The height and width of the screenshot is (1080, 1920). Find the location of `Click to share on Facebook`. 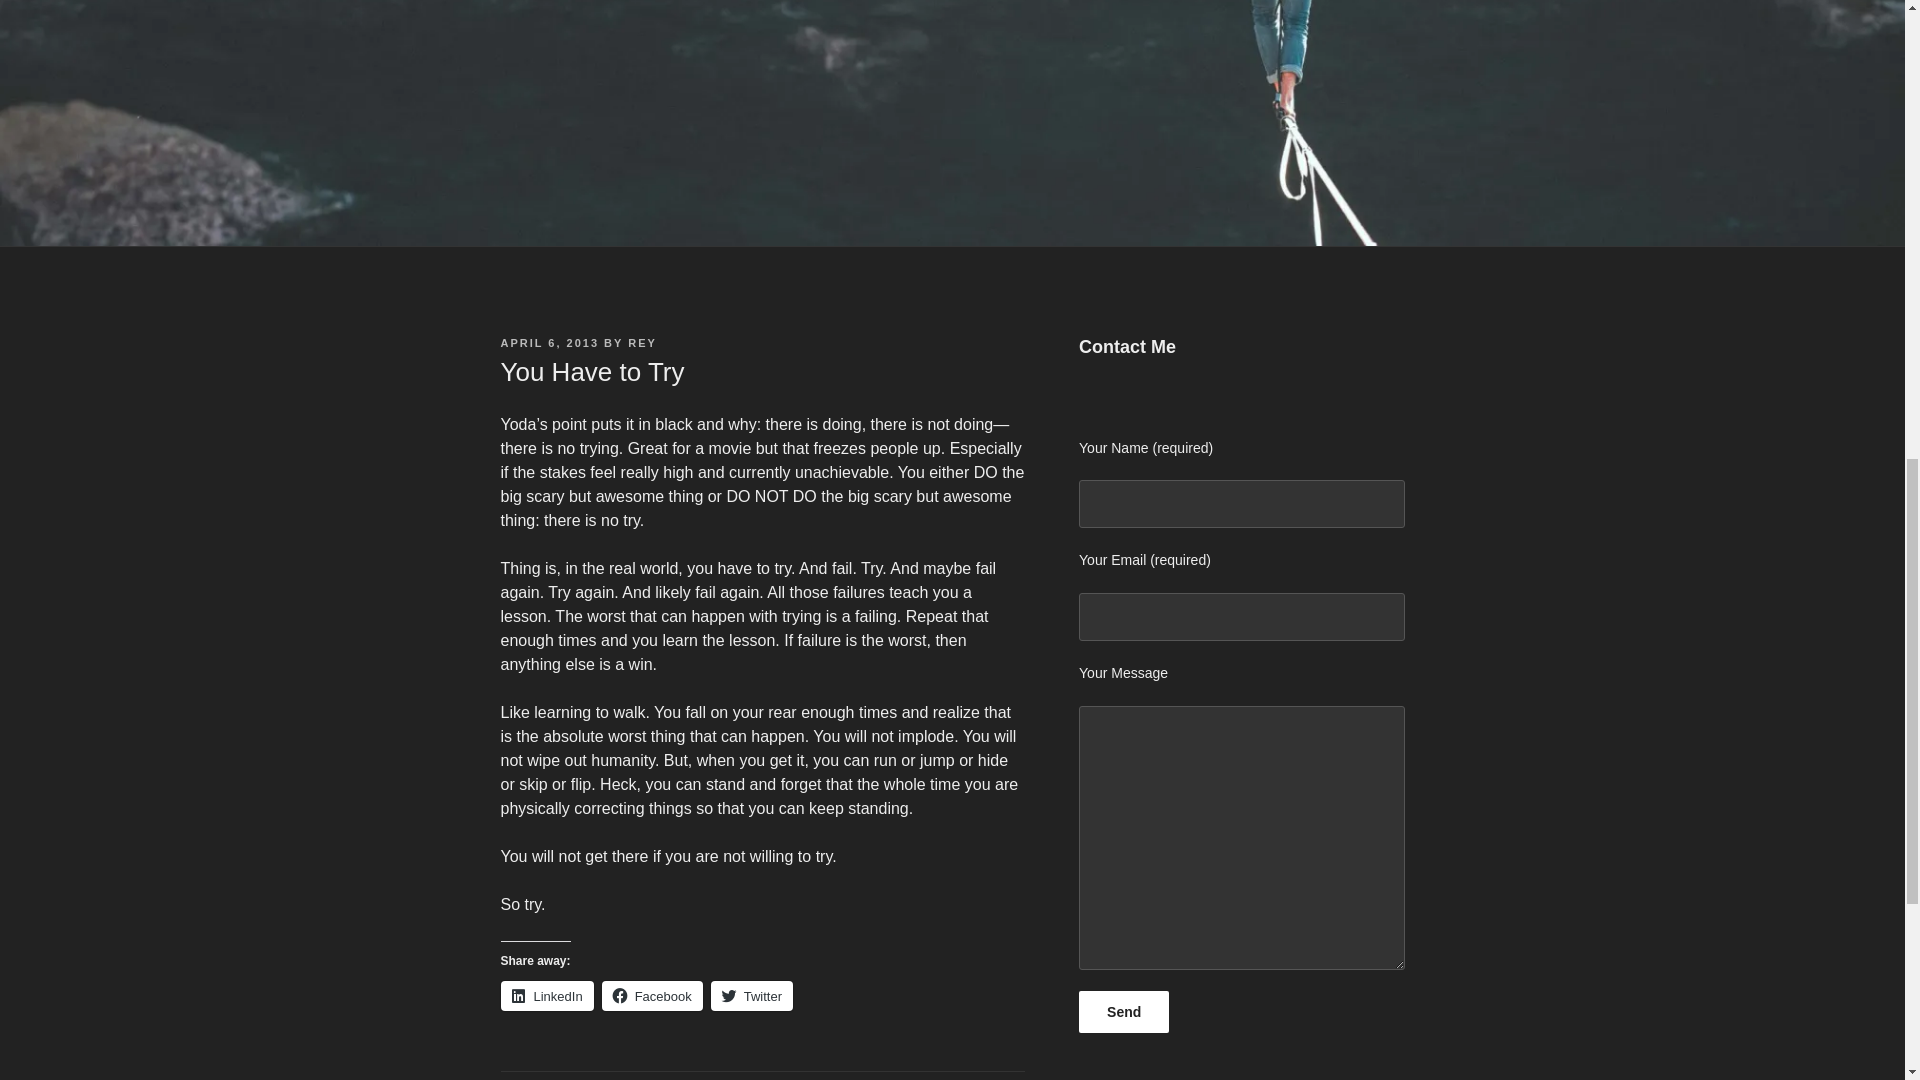

Click to share on Facebook is located at coordinates (652, 995).